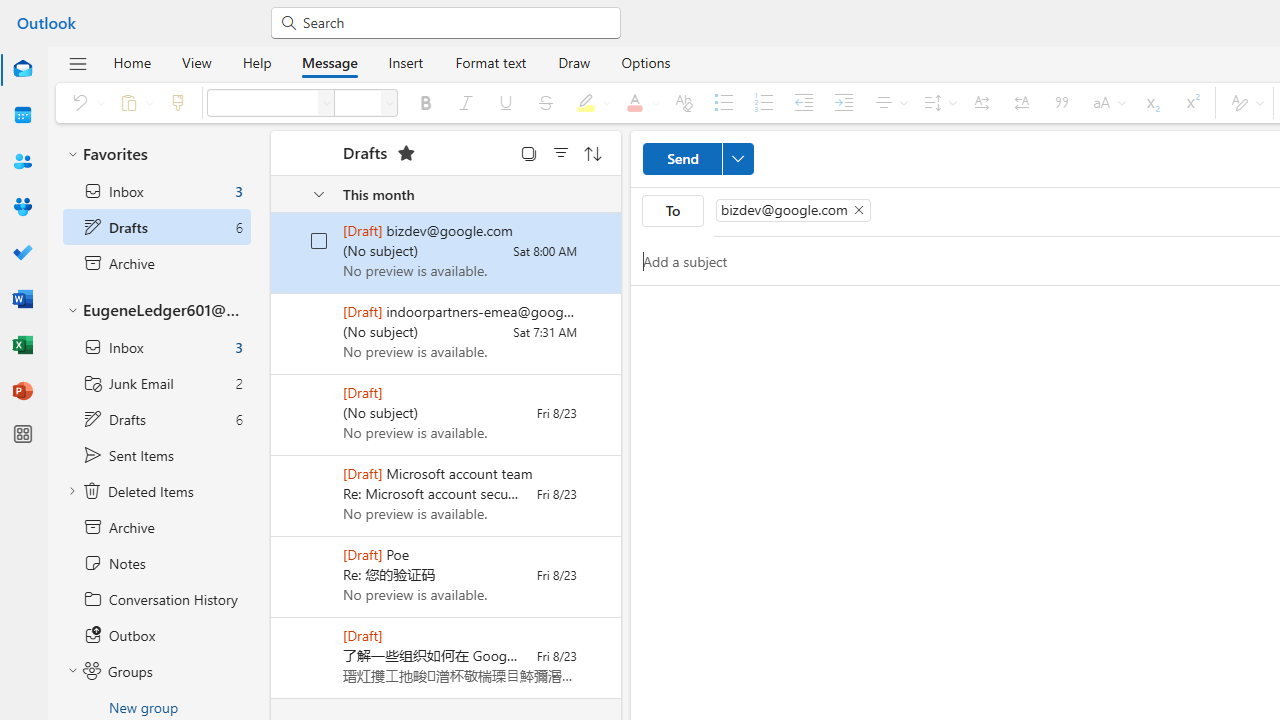  What do you see at coordinates (646, 62) in the screenshot?
I see `Options` at bounding box center [646, 62].